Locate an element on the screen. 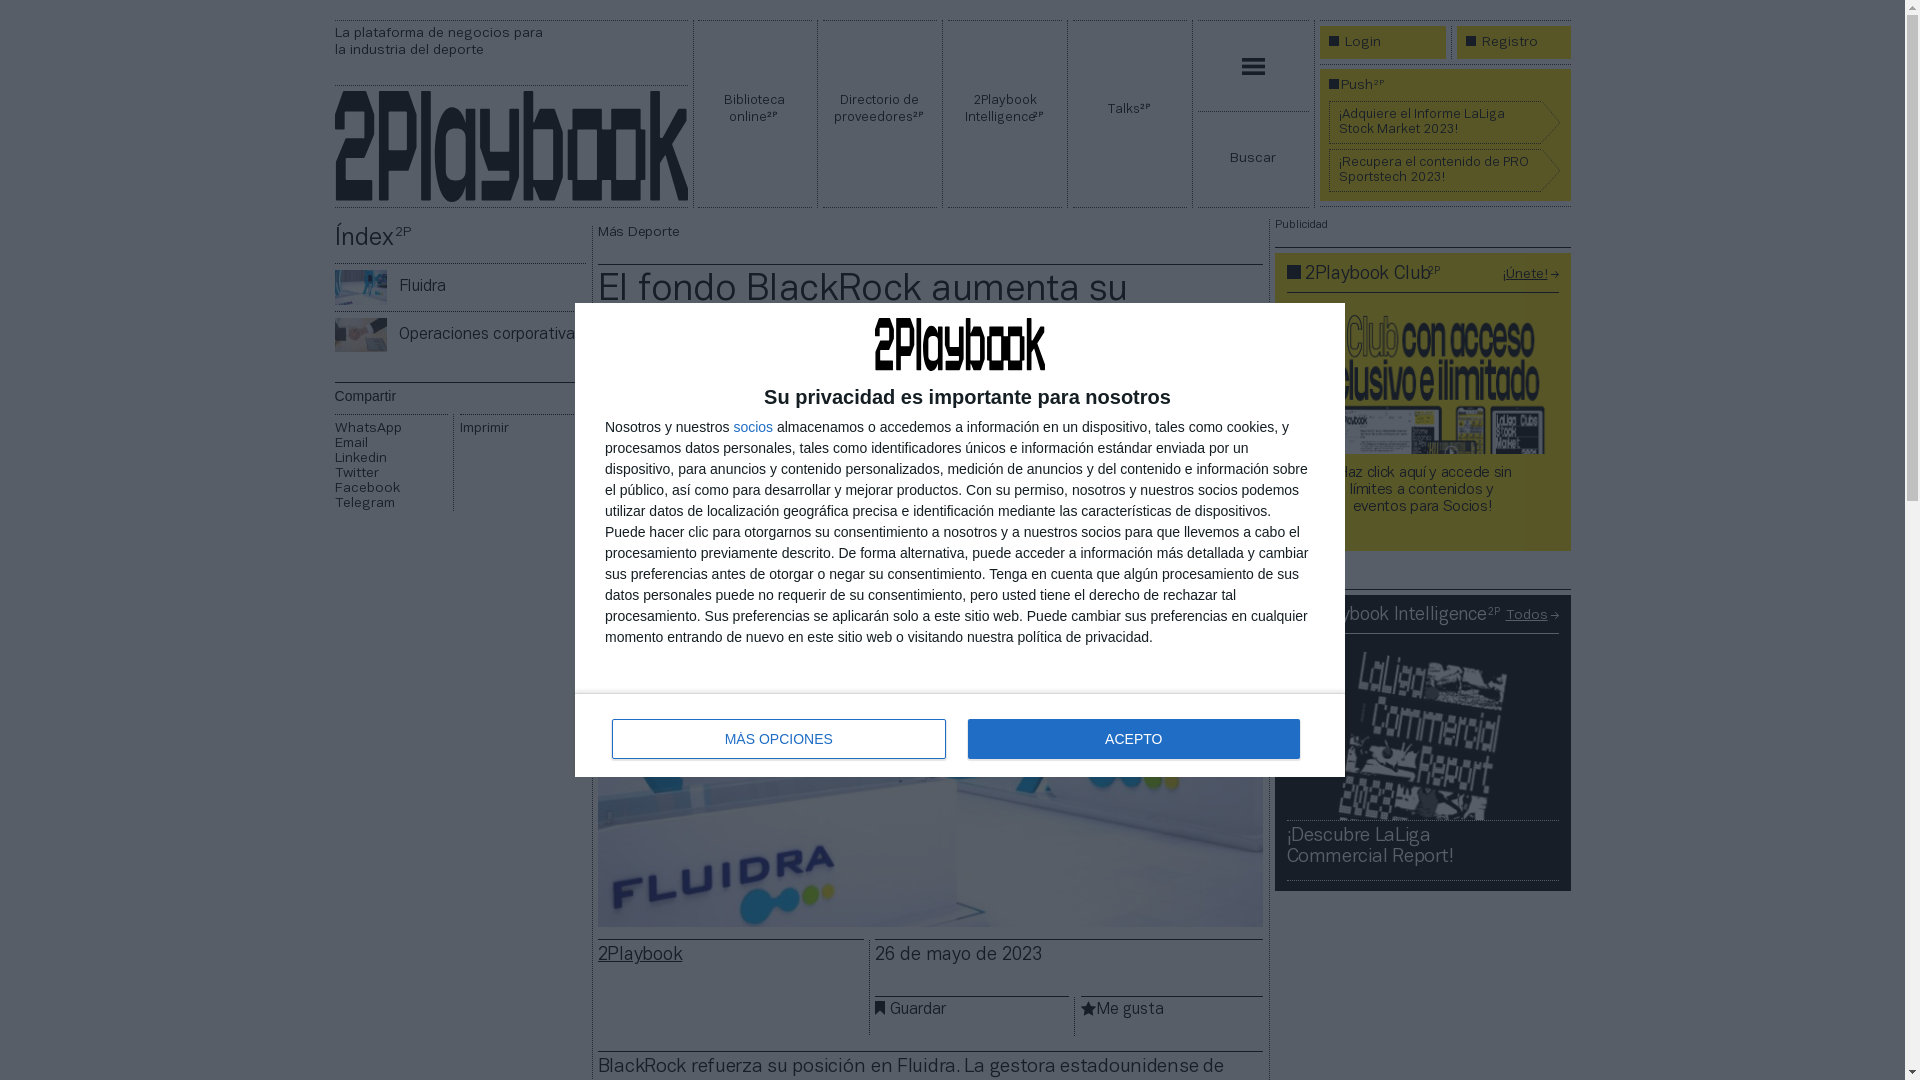  Todos is located at coordinates (1527, 616).